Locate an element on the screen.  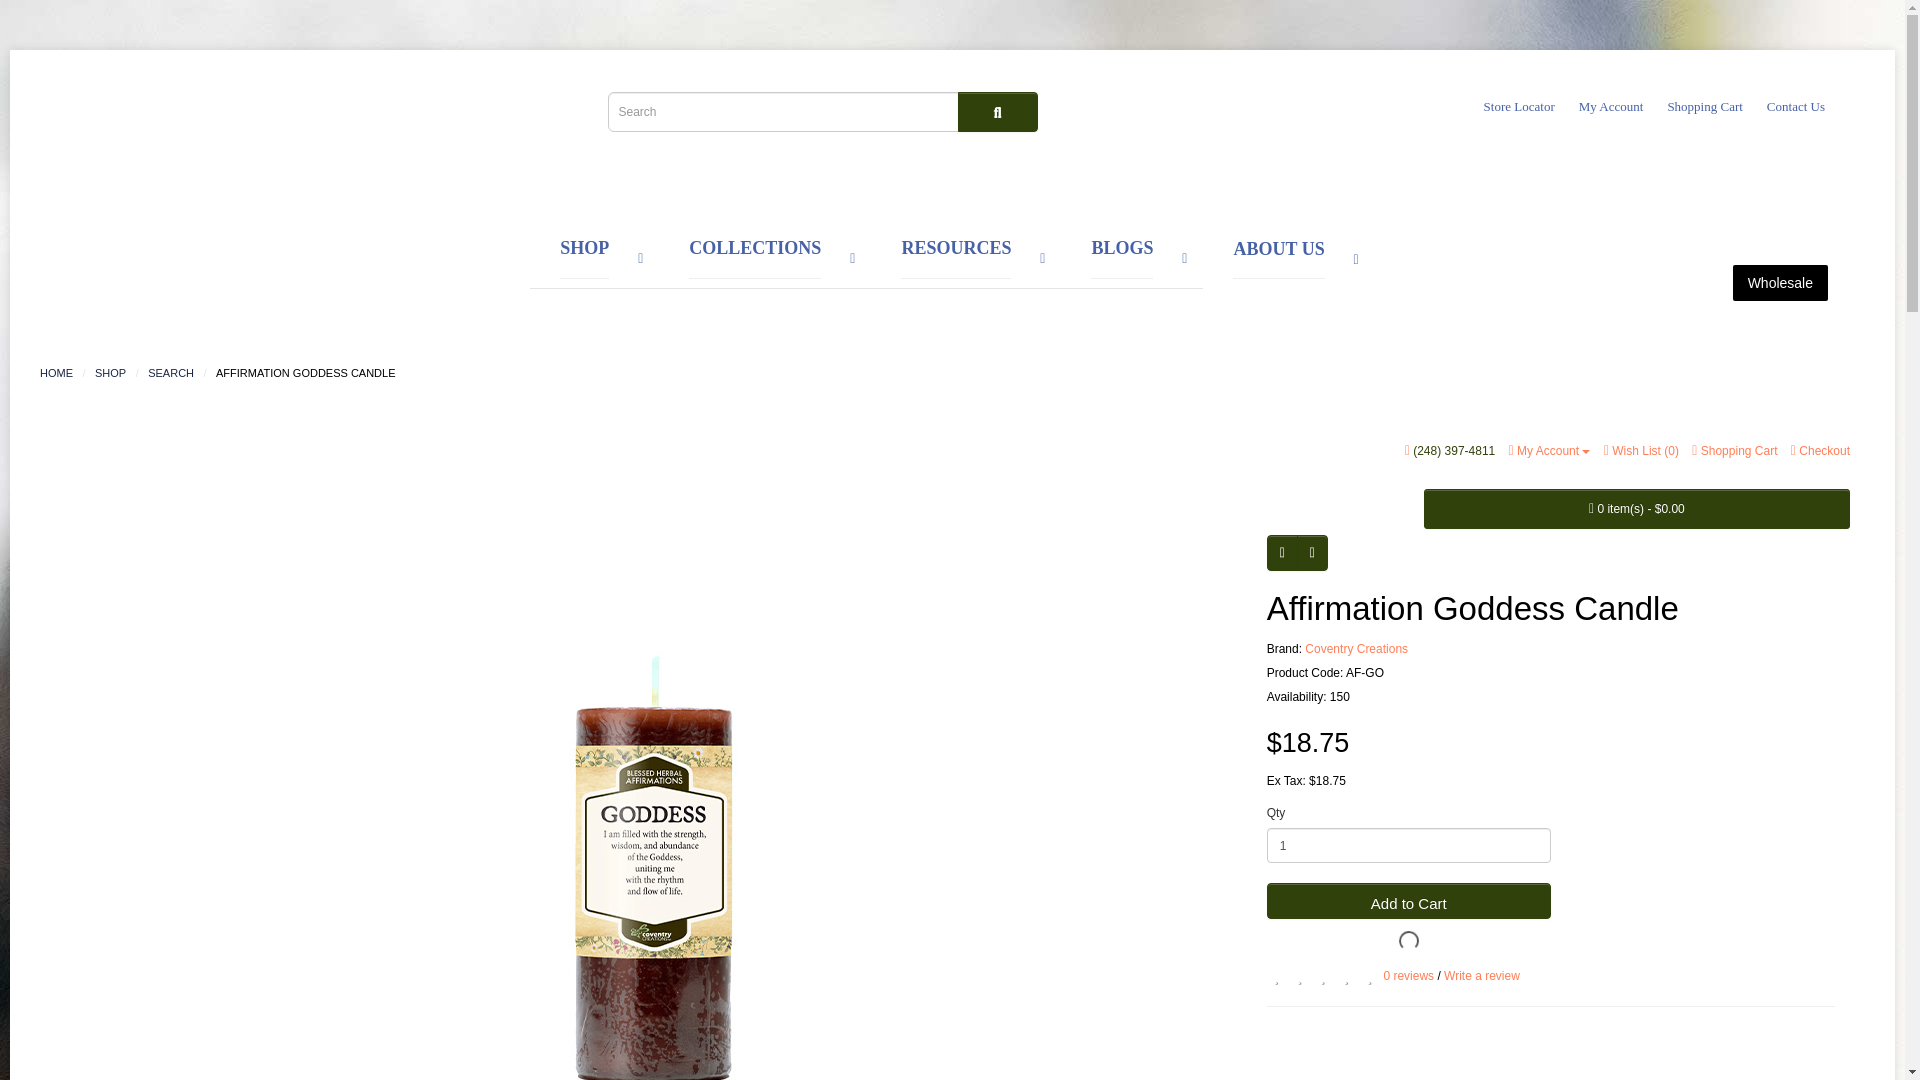
Shopping Cart is located at coordinates (1704, 106).